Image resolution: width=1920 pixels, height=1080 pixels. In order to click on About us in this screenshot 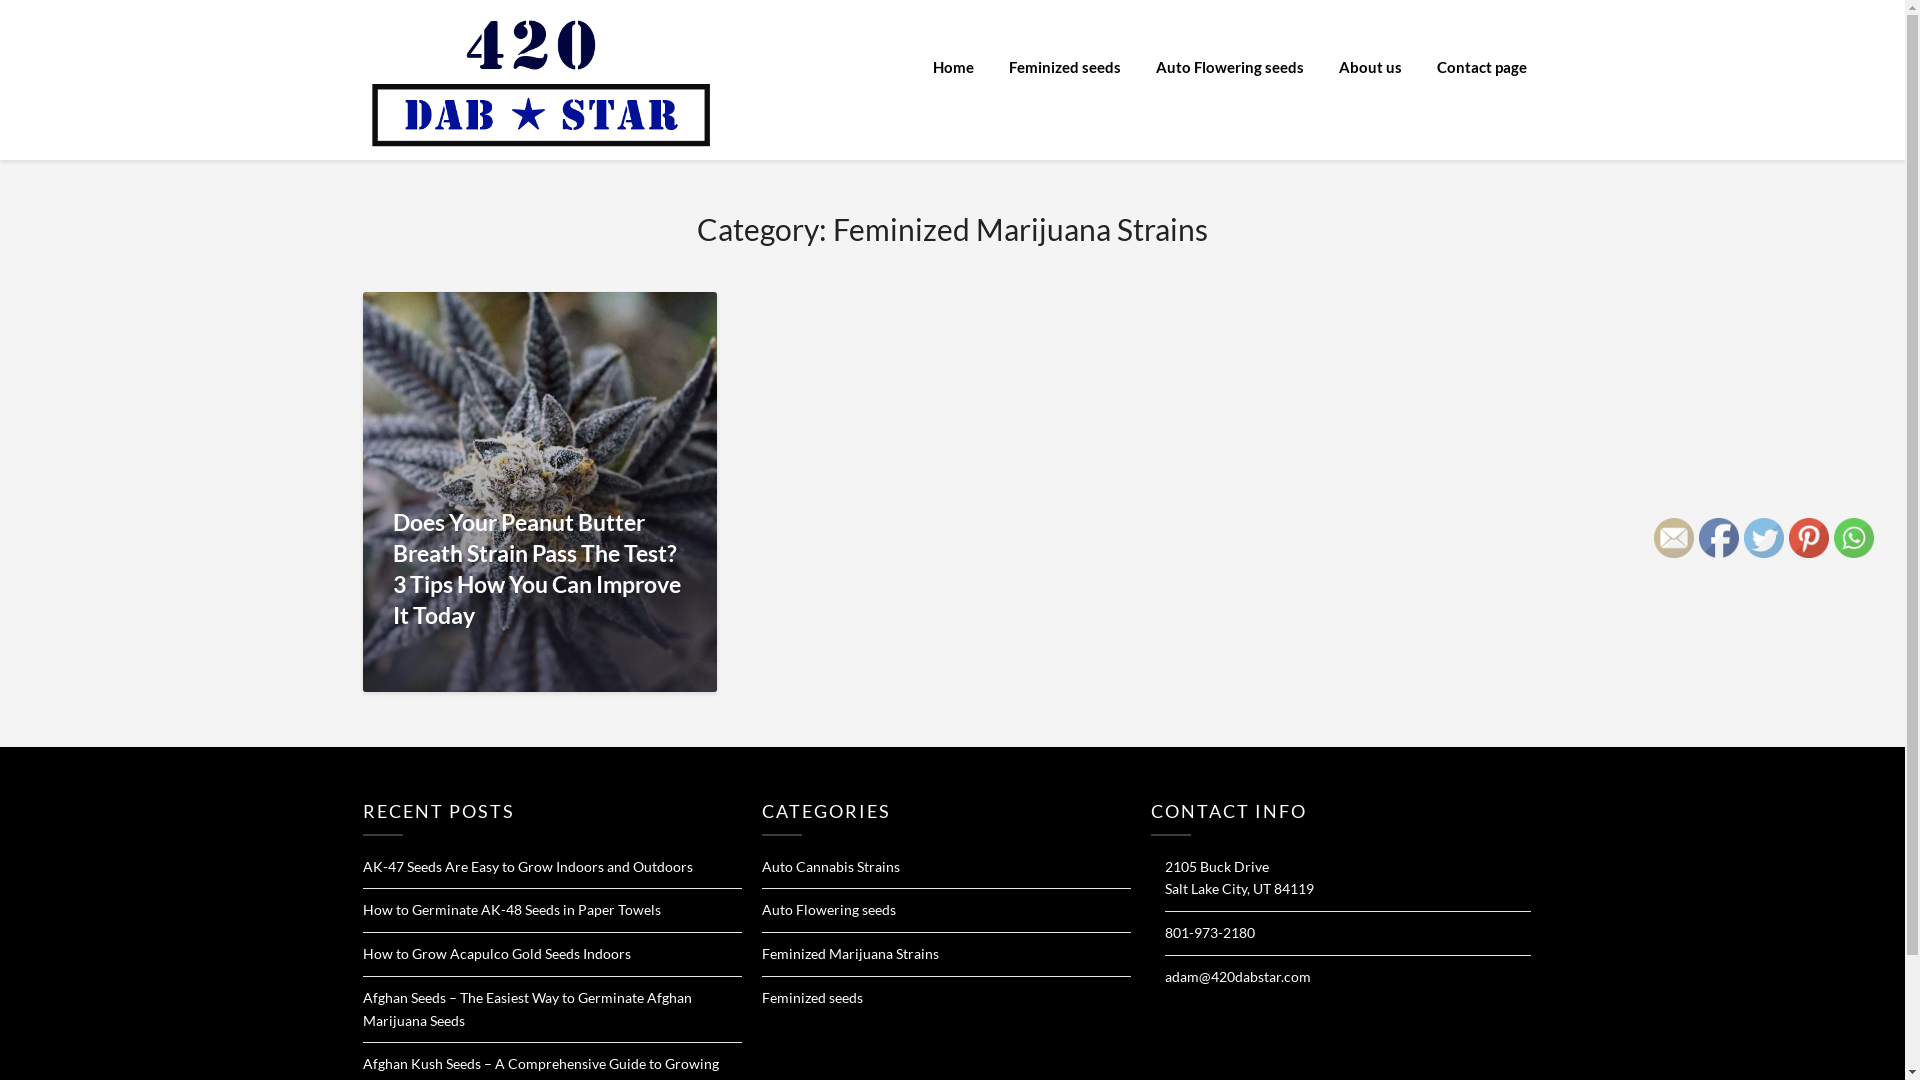, I will do `click(1370, 67)`.